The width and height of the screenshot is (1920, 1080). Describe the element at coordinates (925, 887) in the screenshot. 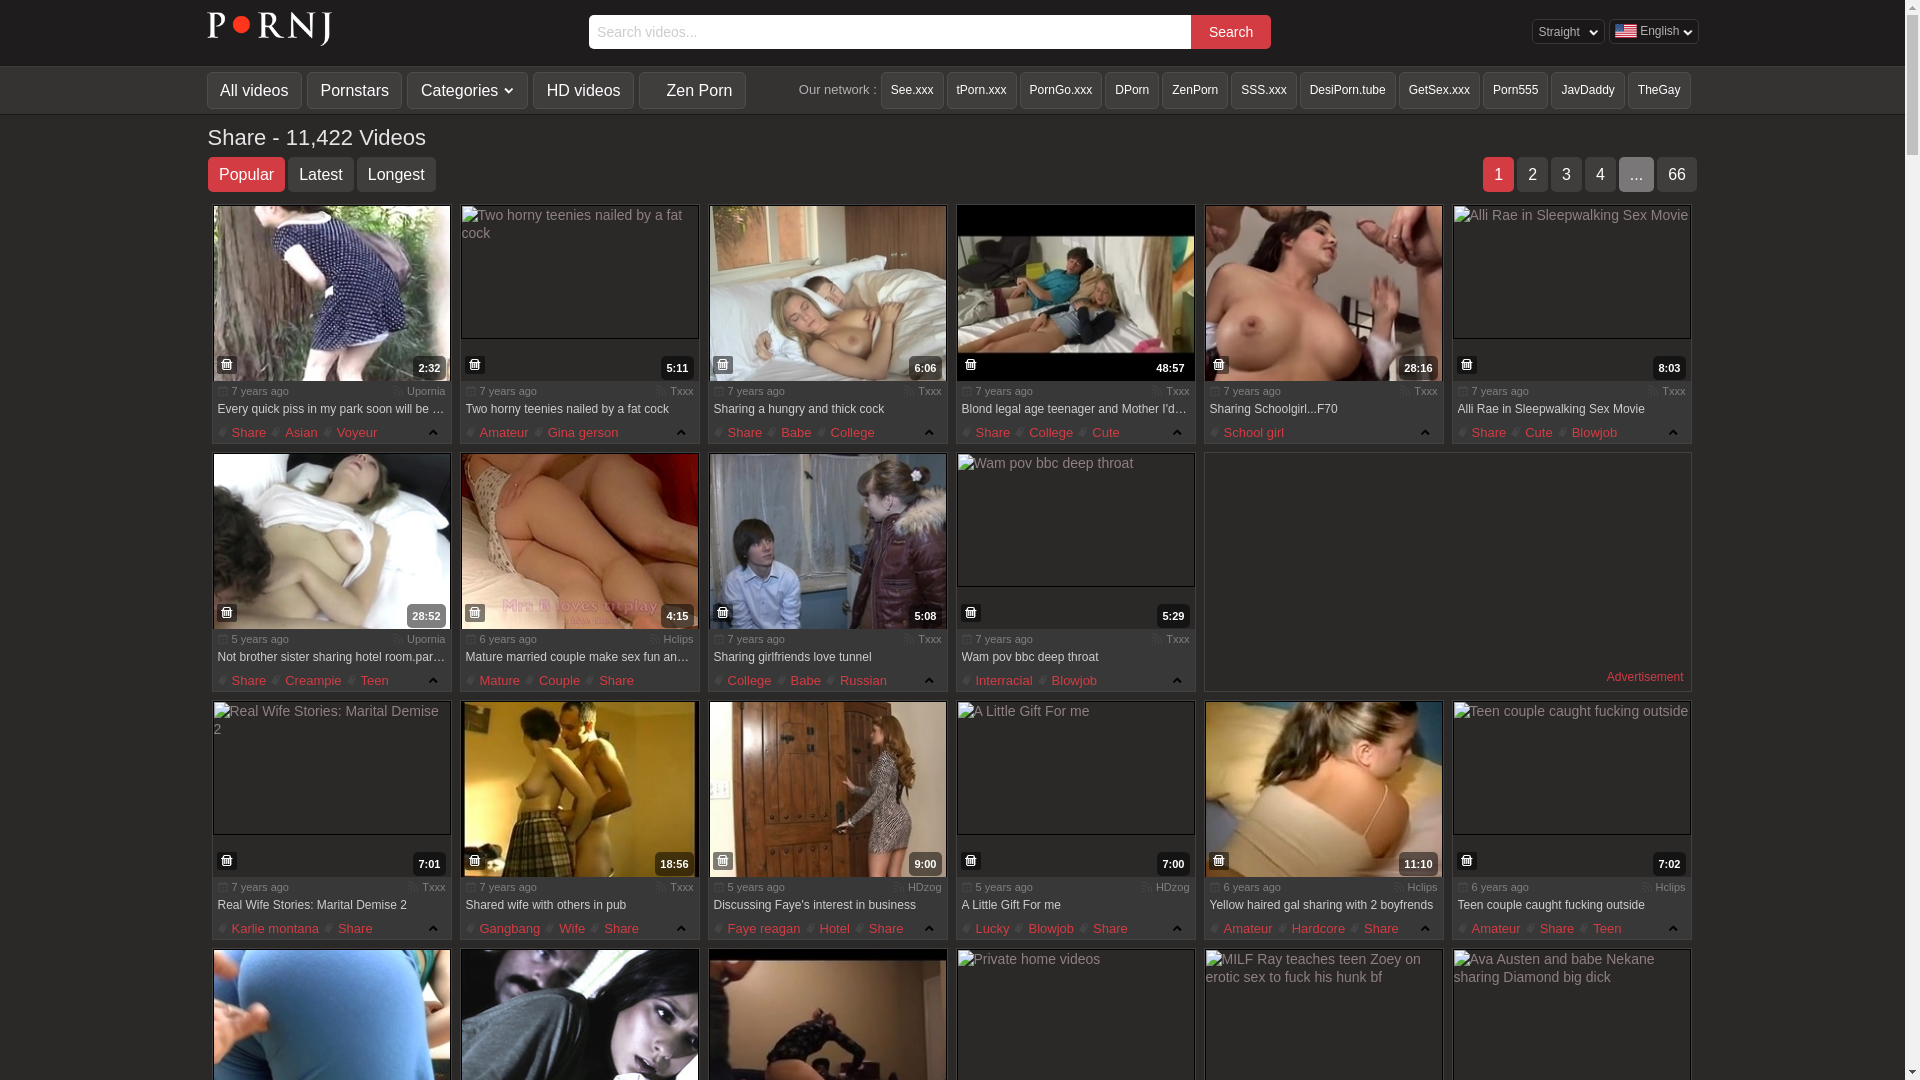

I see `HDzog` at that location.